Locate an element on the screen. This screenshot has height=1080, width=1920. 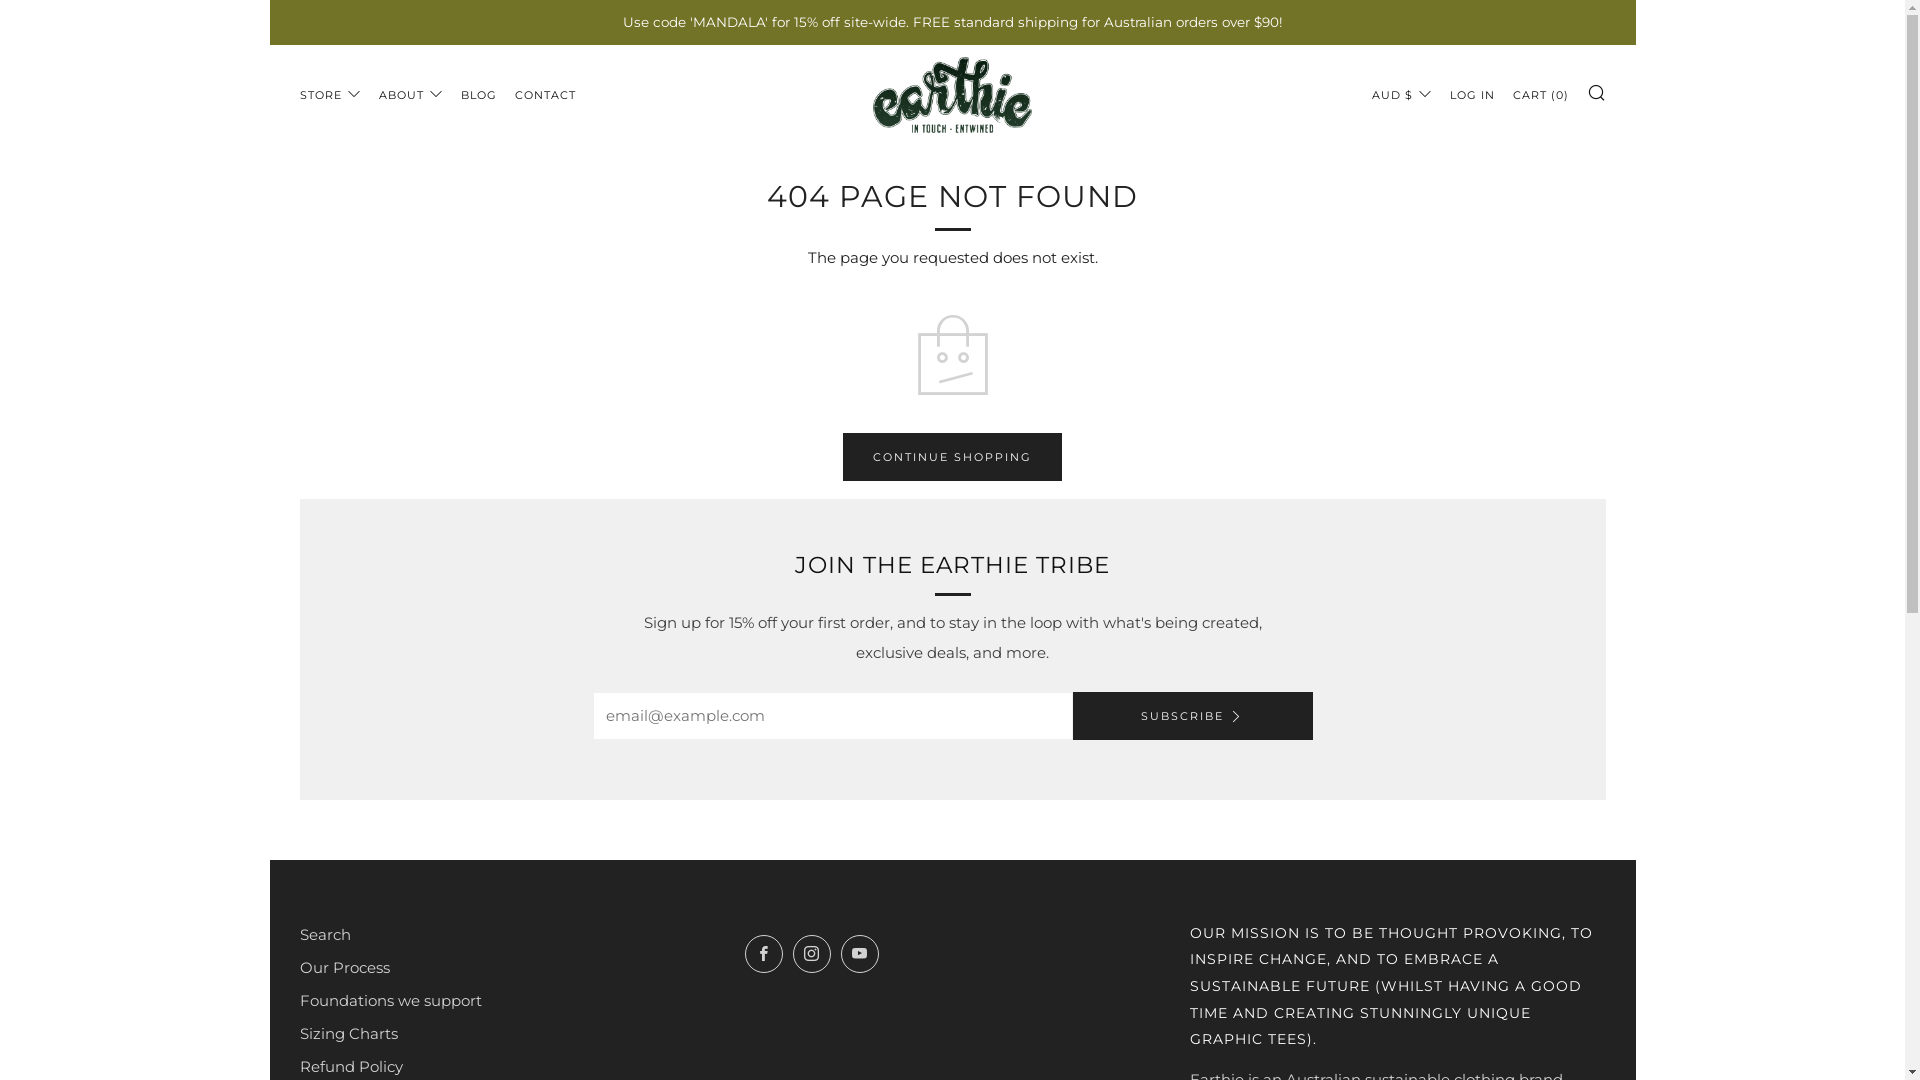
LOG IN is located at coordinates (1472, 94).